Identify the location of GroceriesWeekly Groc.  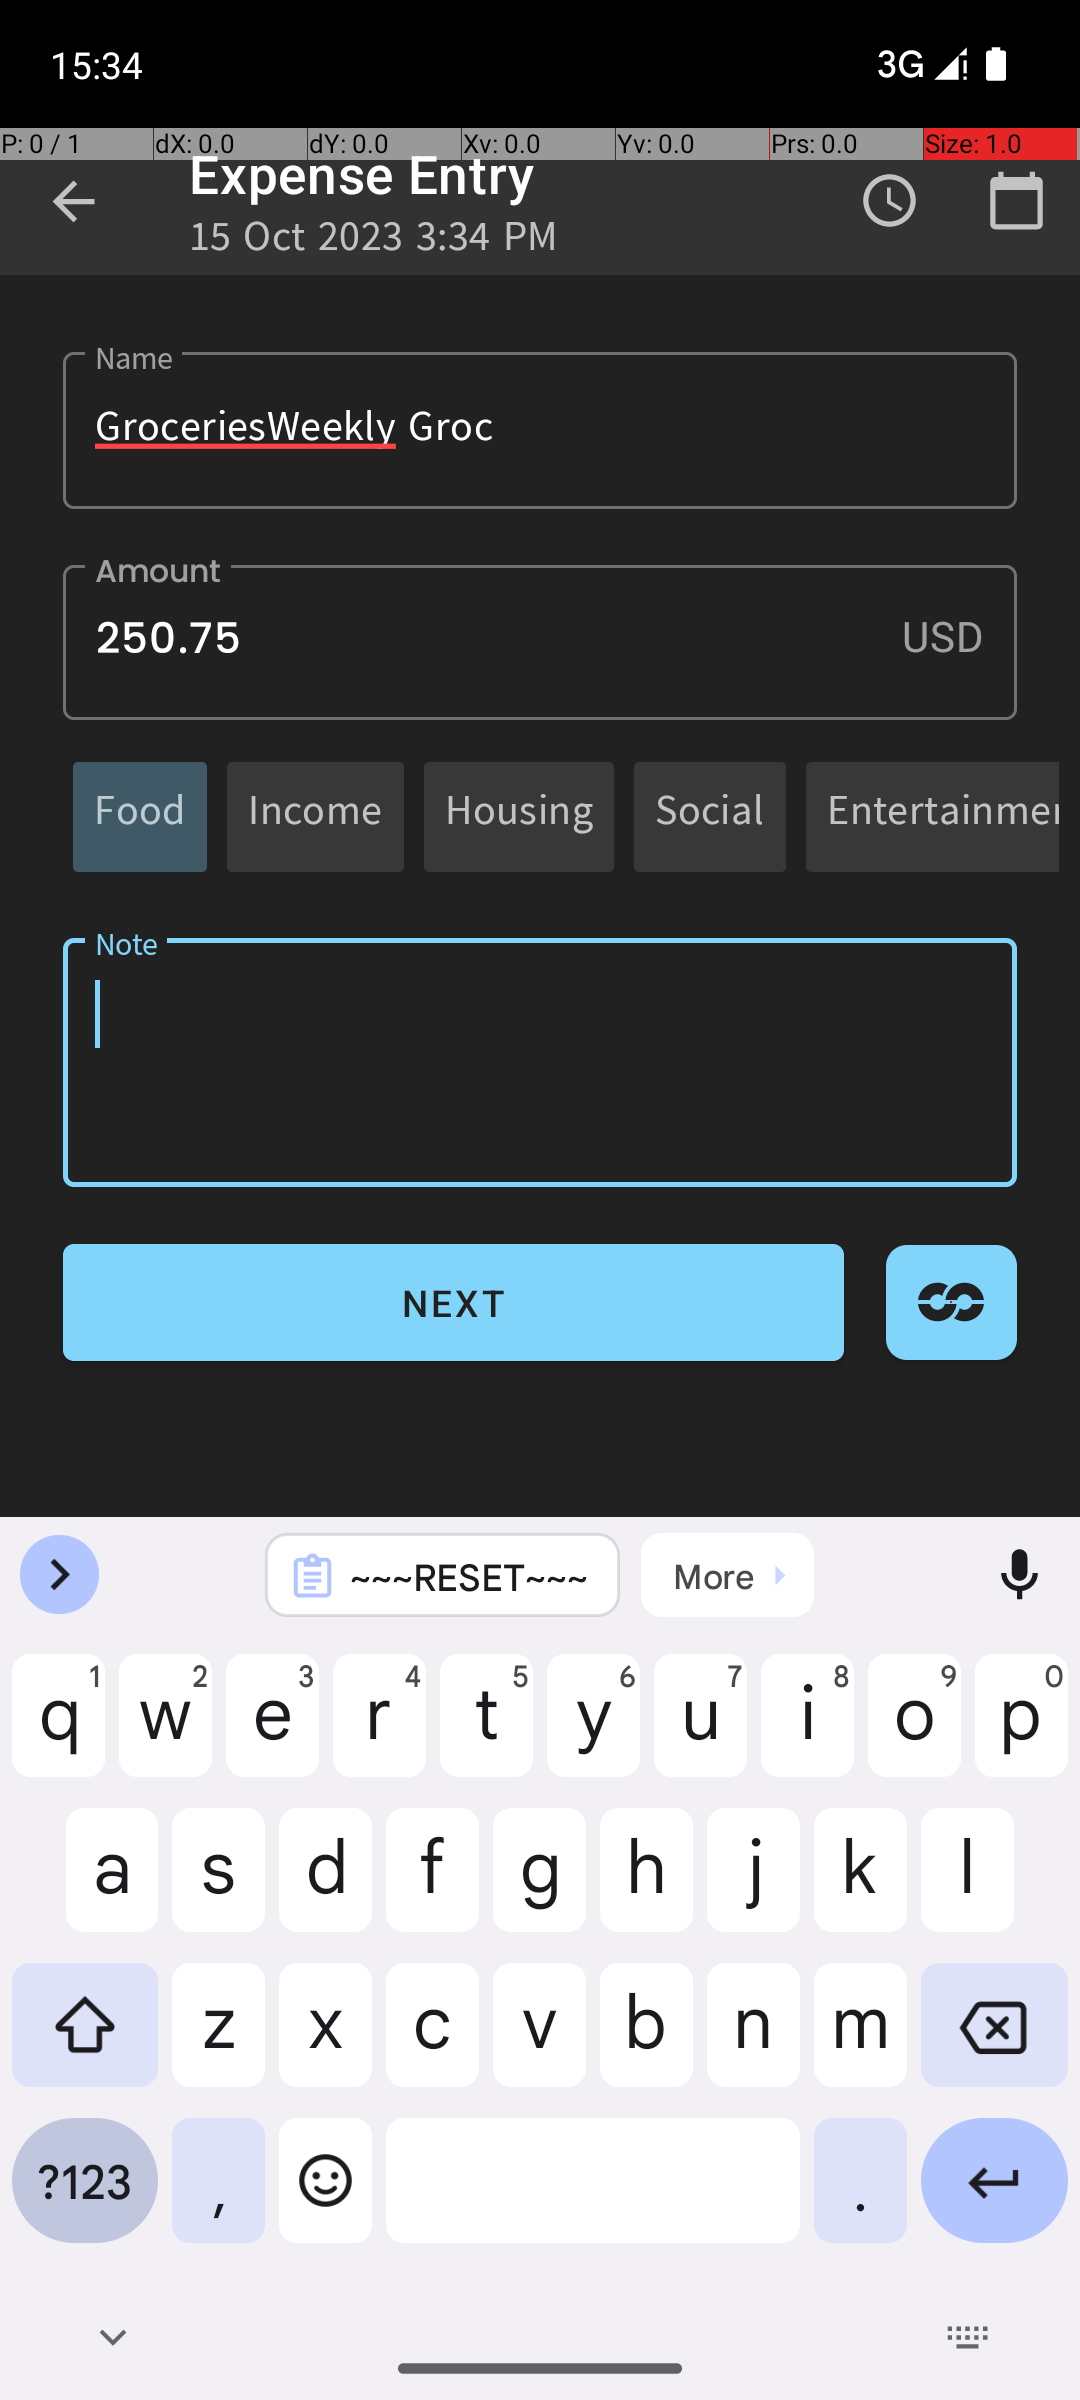
(540, 430).